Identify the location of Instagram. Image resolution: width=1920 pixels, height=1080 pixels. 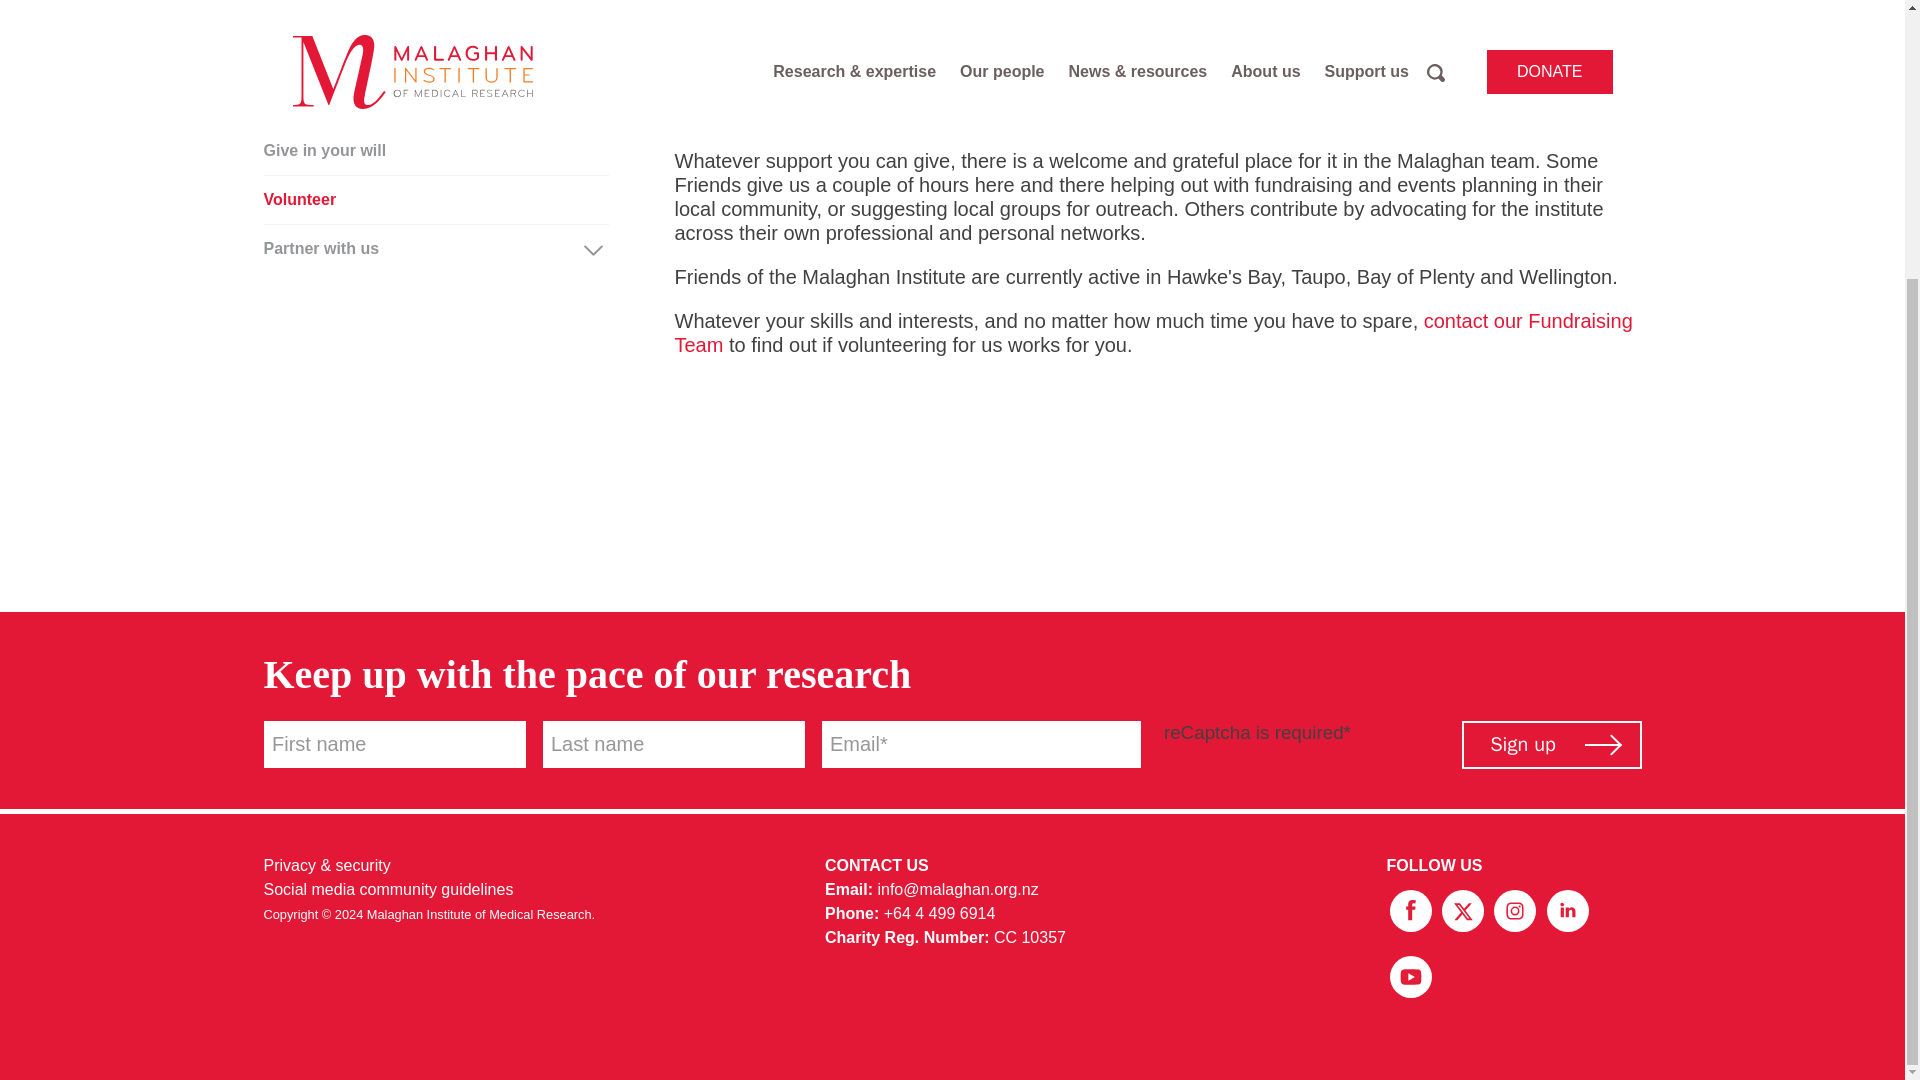
(1517, 909).